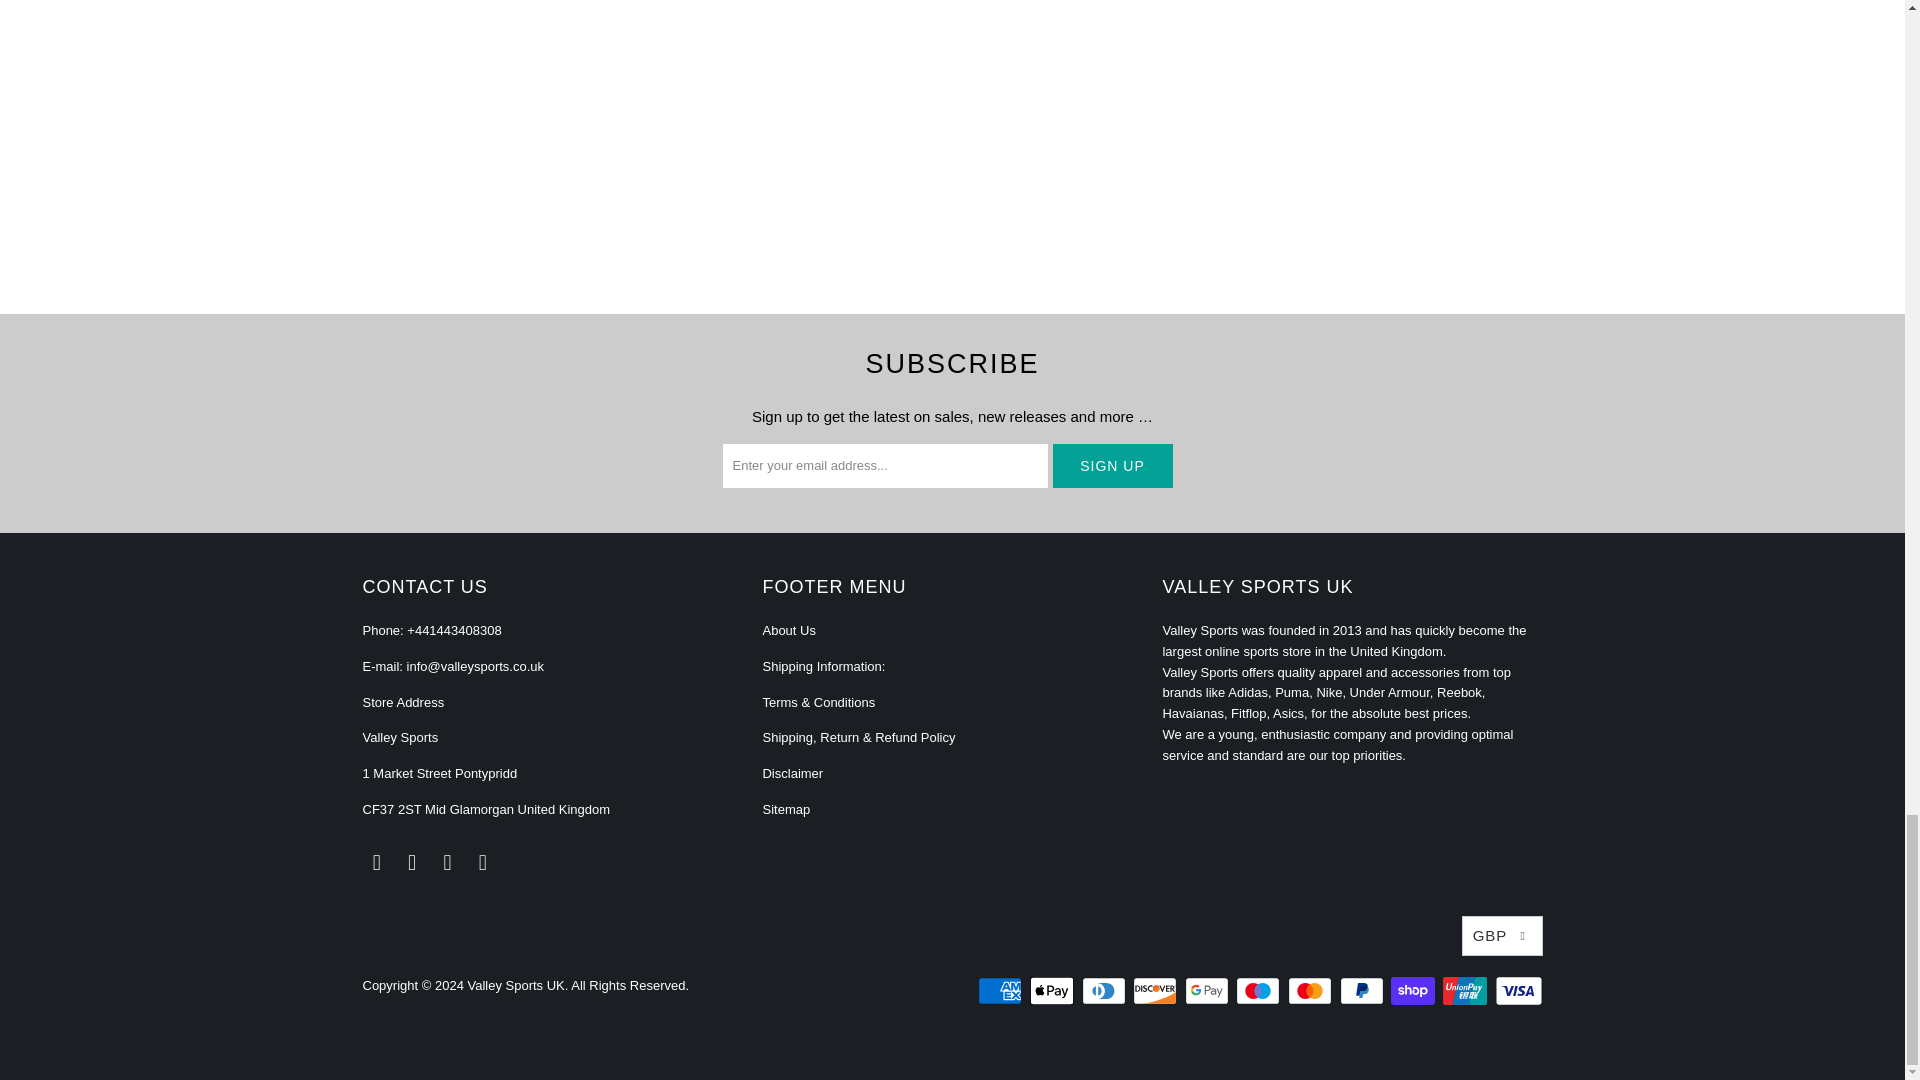 This screenshot has width=1920, height=1080. I want to click on Maestro, so click(1260, 990).